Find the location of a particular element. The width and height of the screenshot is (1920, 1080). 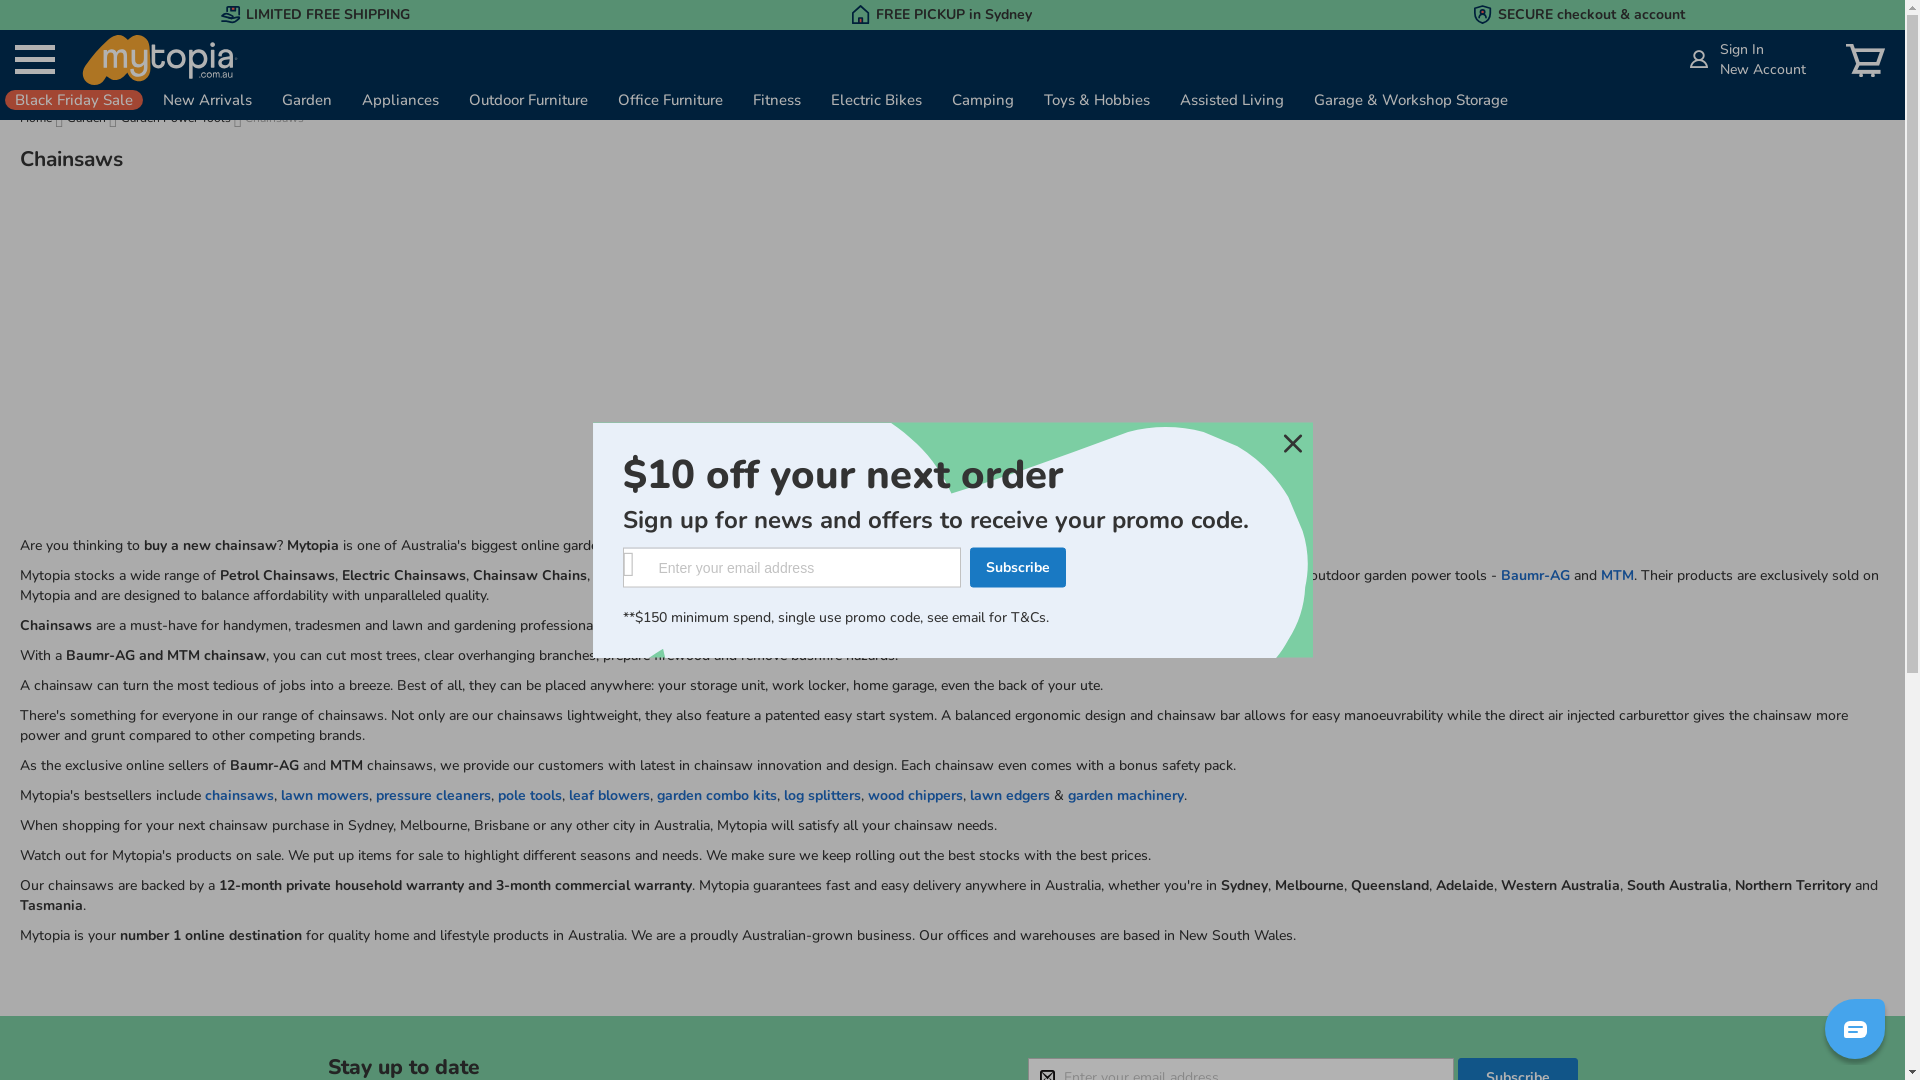

New Account is located at coordinates (1763, 70).